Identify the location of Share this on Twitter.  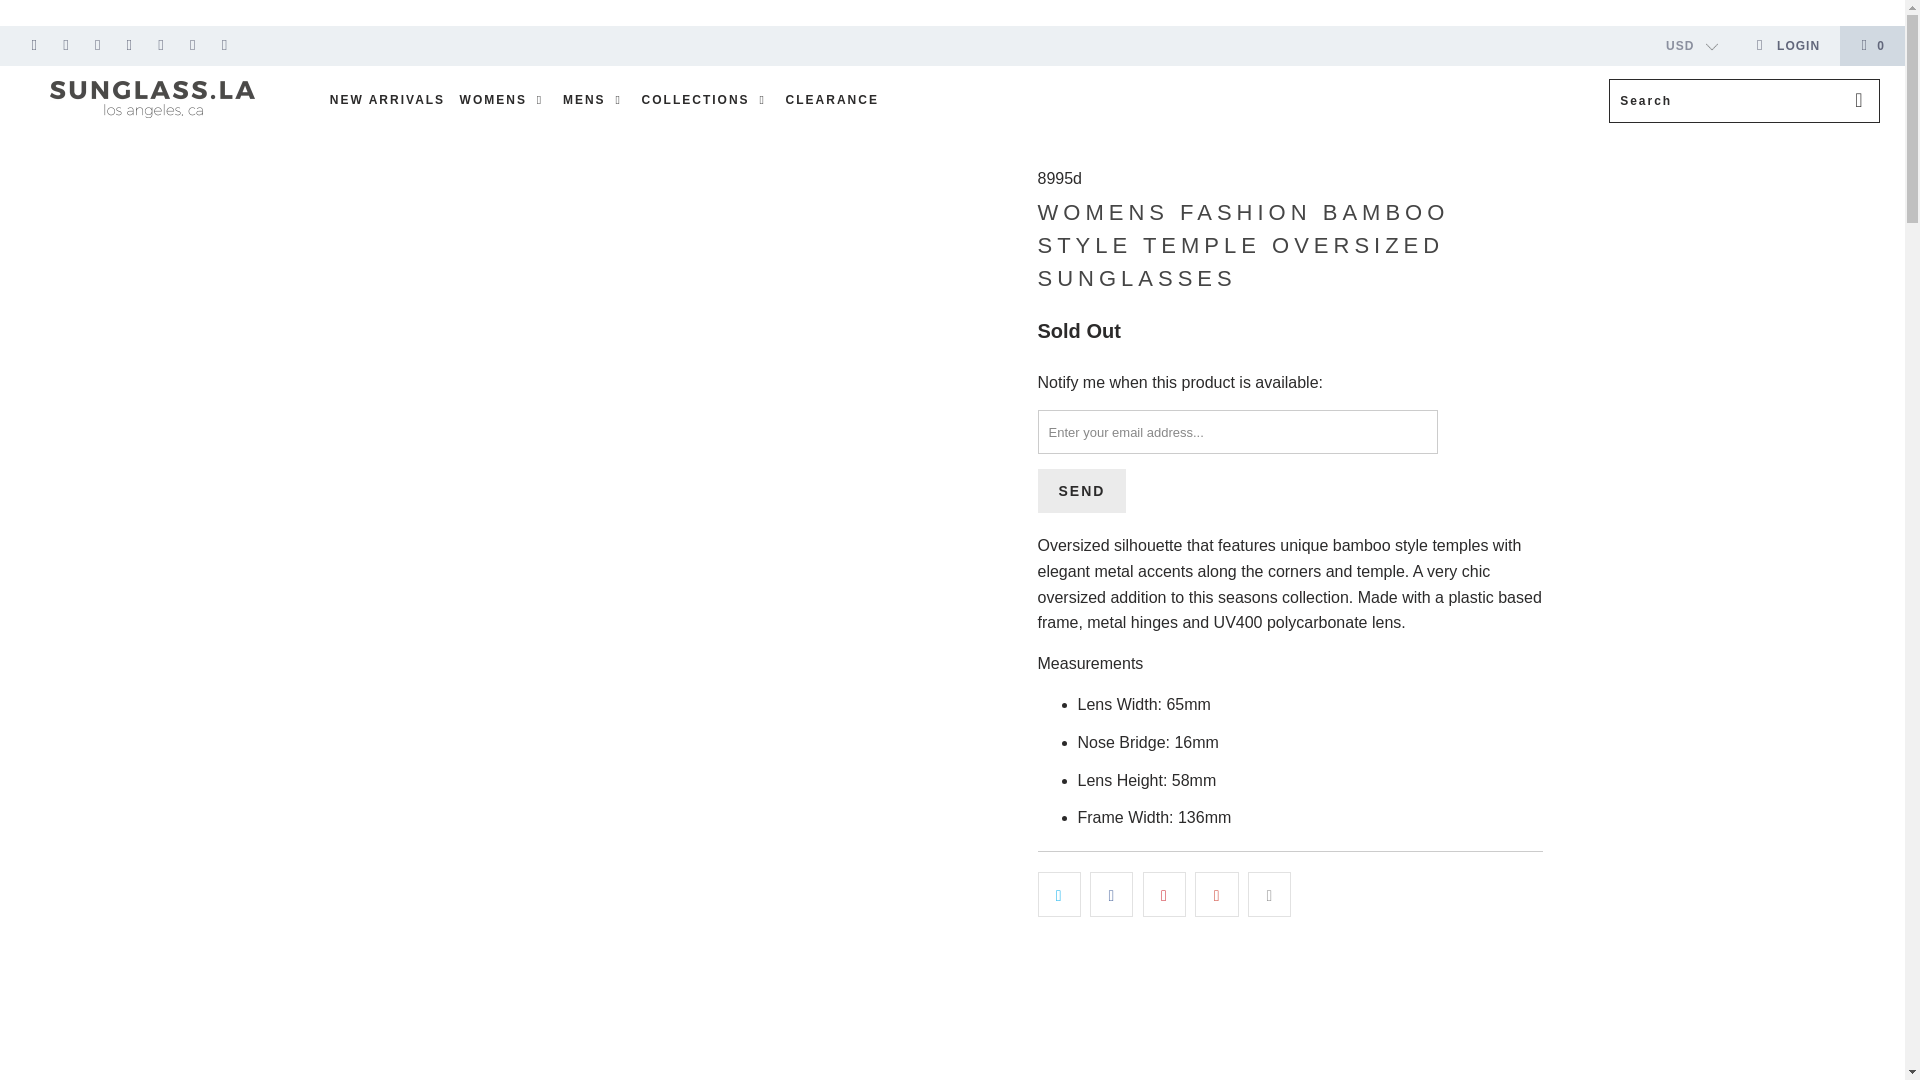
(1059, 894).